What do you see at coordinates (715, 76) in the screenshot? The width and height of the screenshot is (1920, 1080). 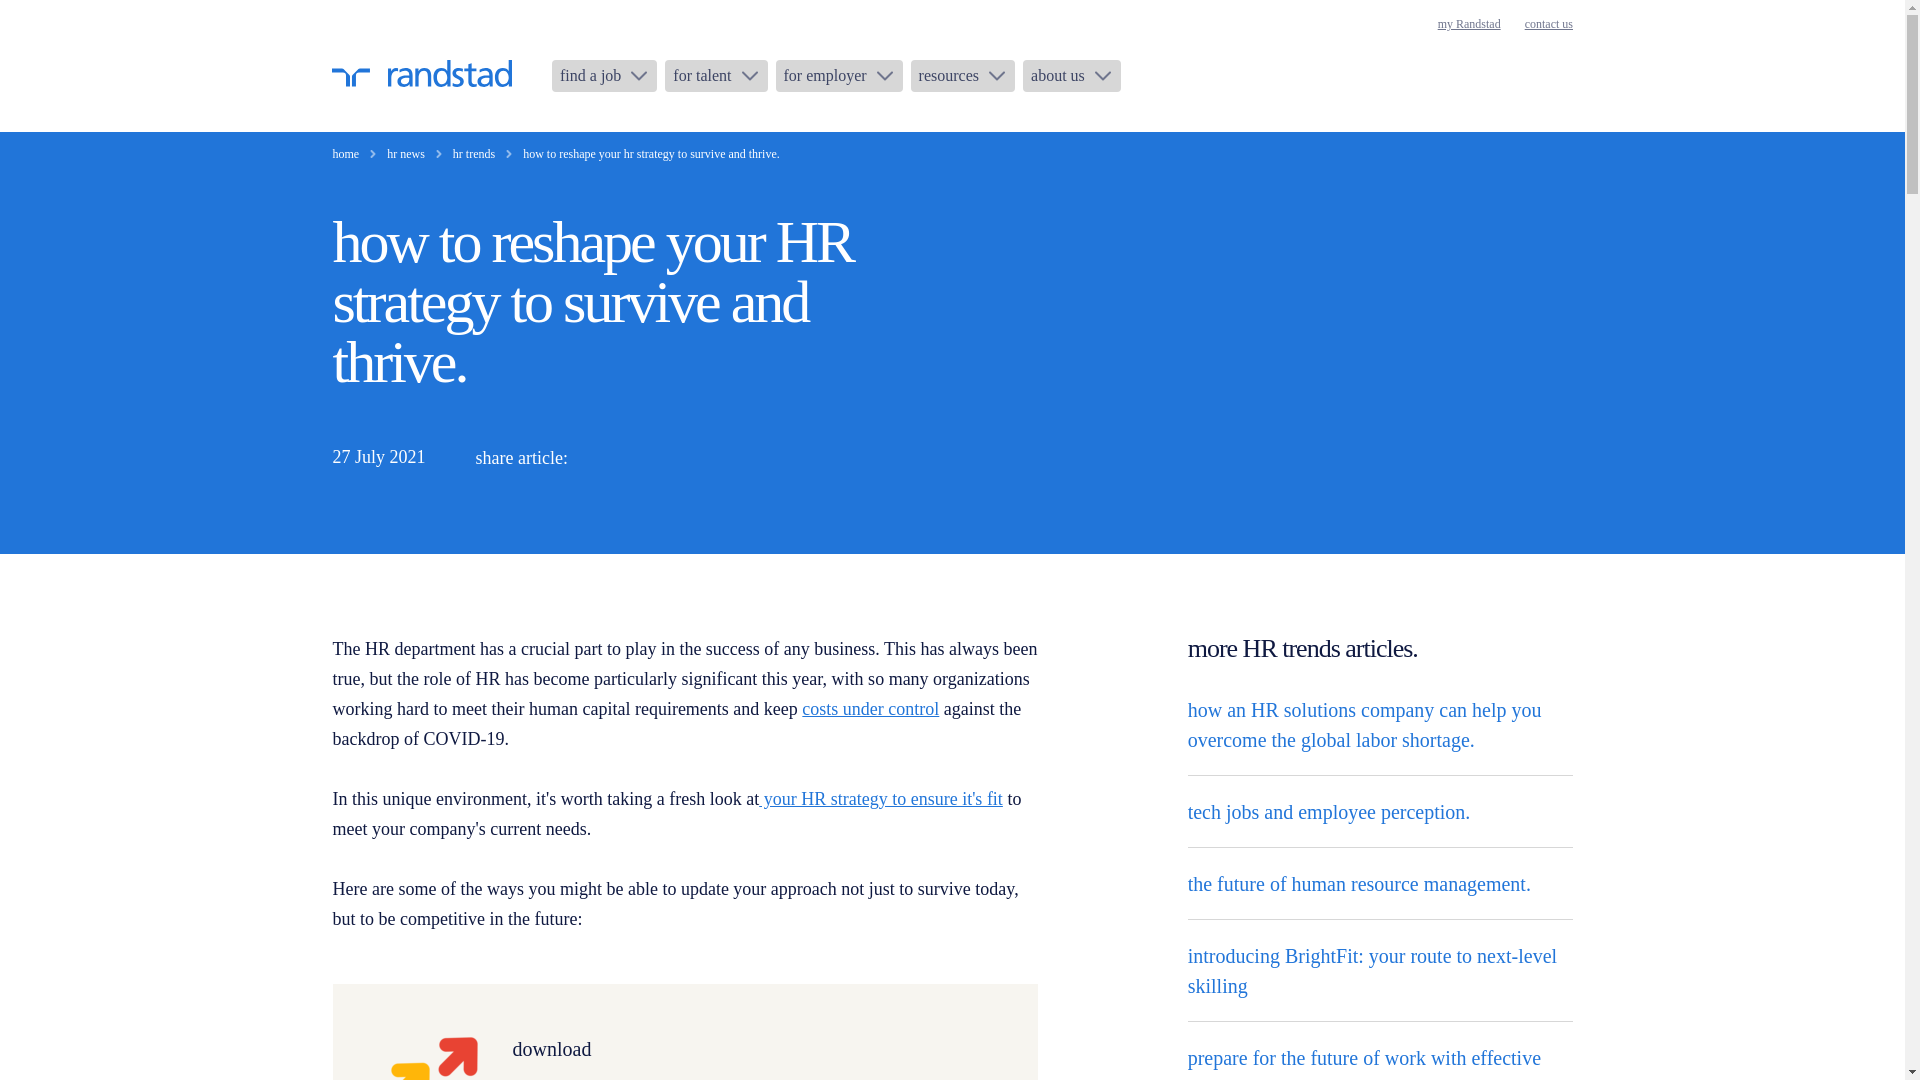 I see `for talent` at bounding box center [715, 76].